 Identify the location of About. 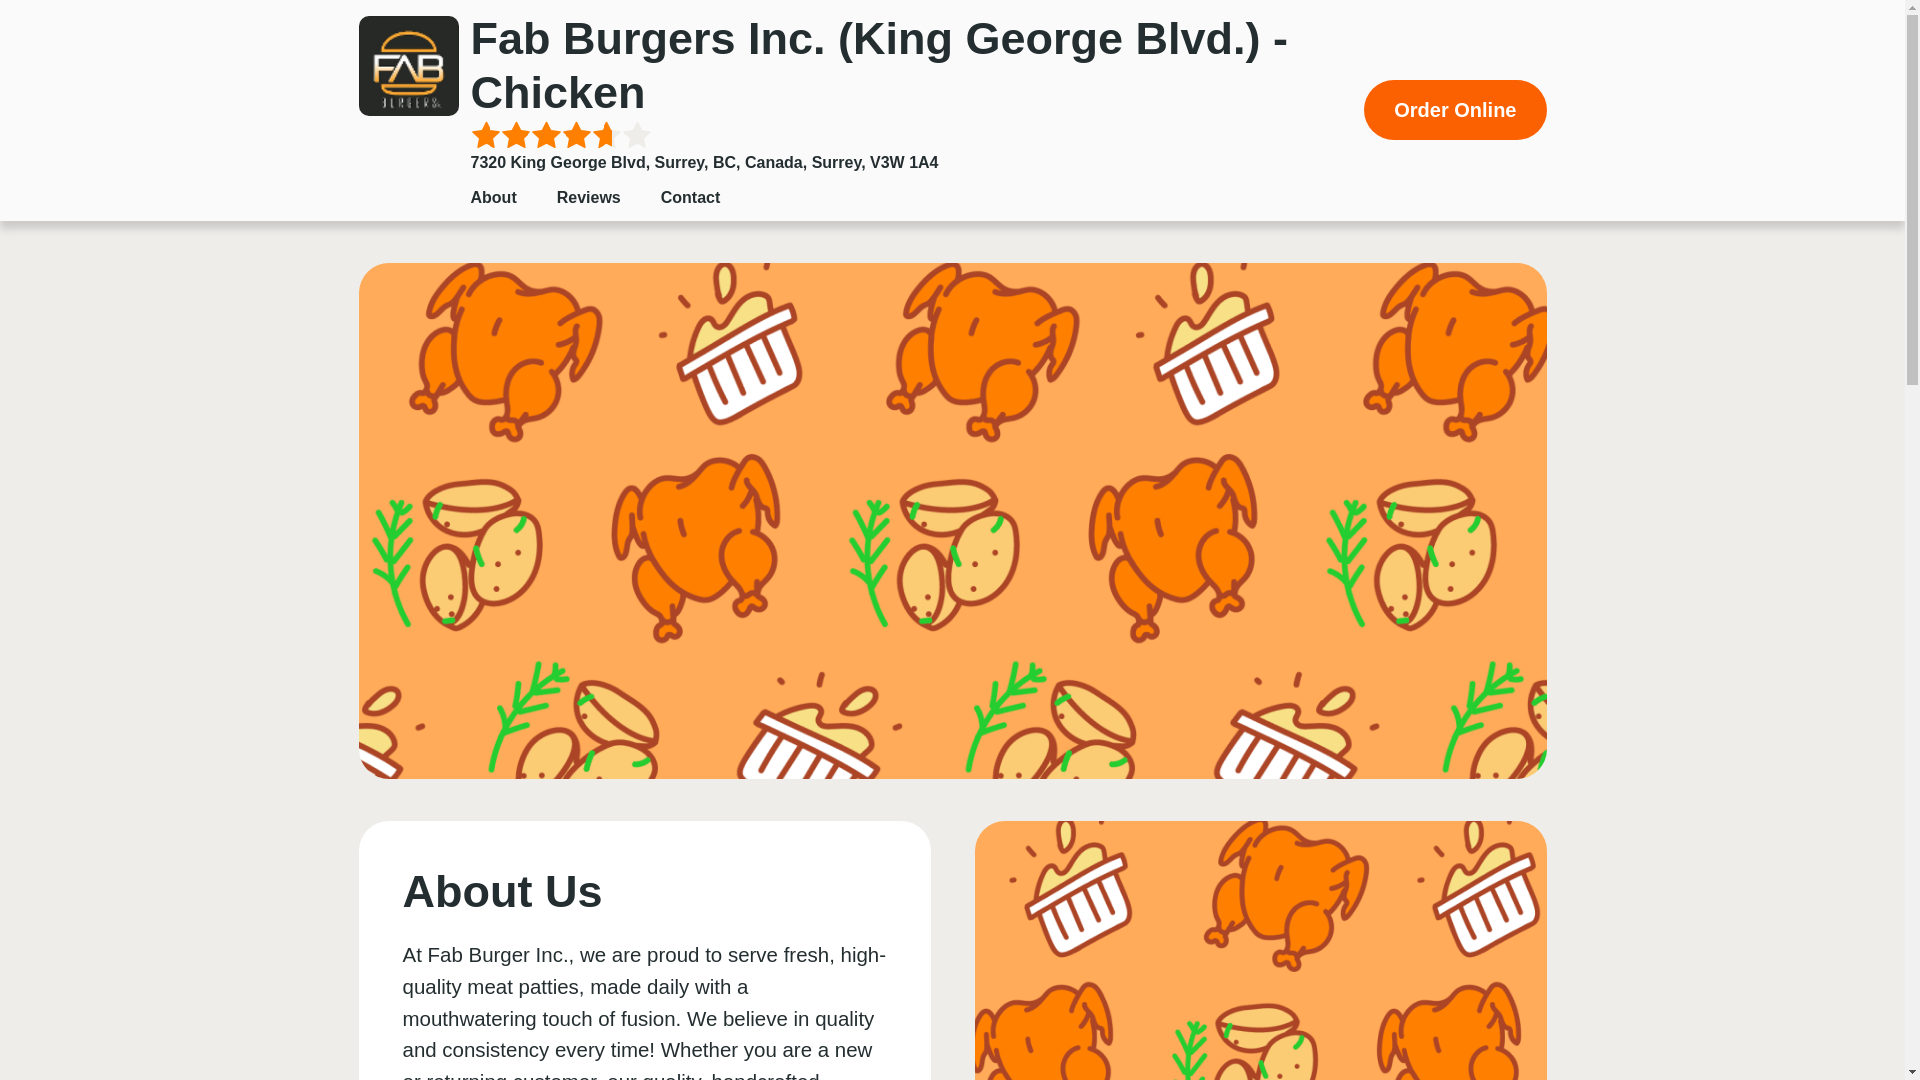
(493, 198).